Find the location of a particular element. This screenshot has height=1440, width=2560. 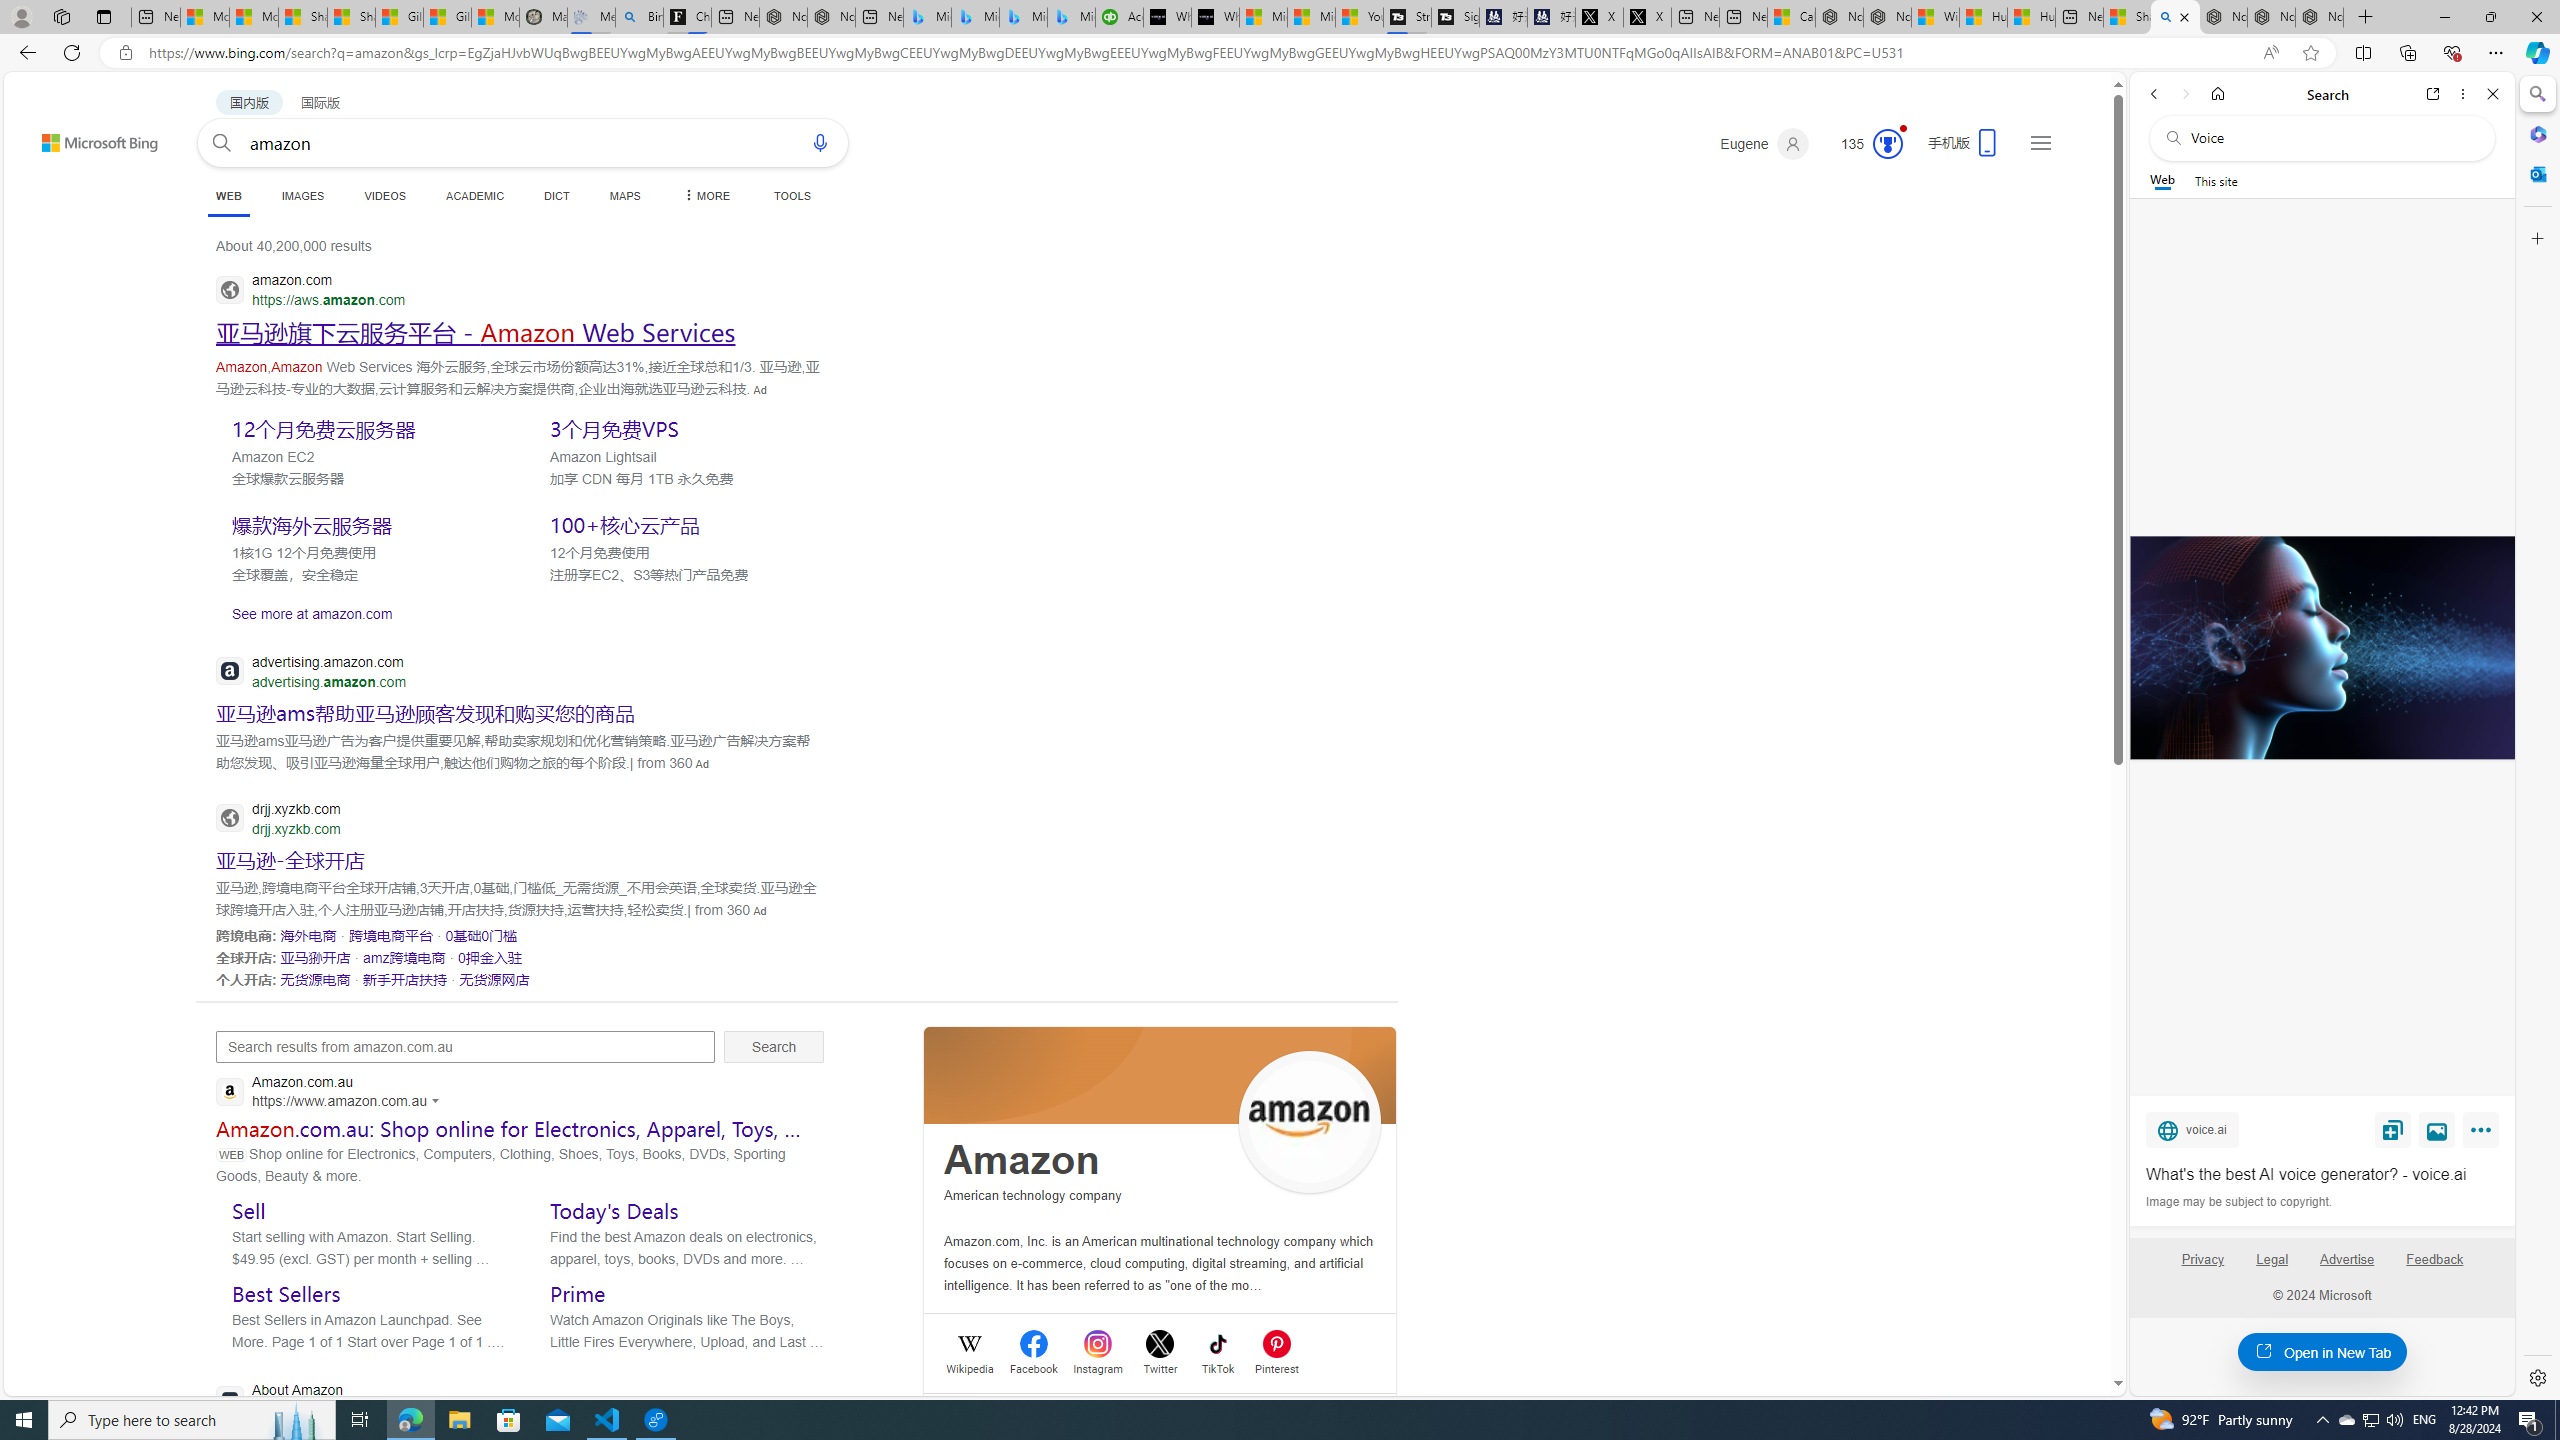

Tab actions menu is located at coordinates (104, 16).